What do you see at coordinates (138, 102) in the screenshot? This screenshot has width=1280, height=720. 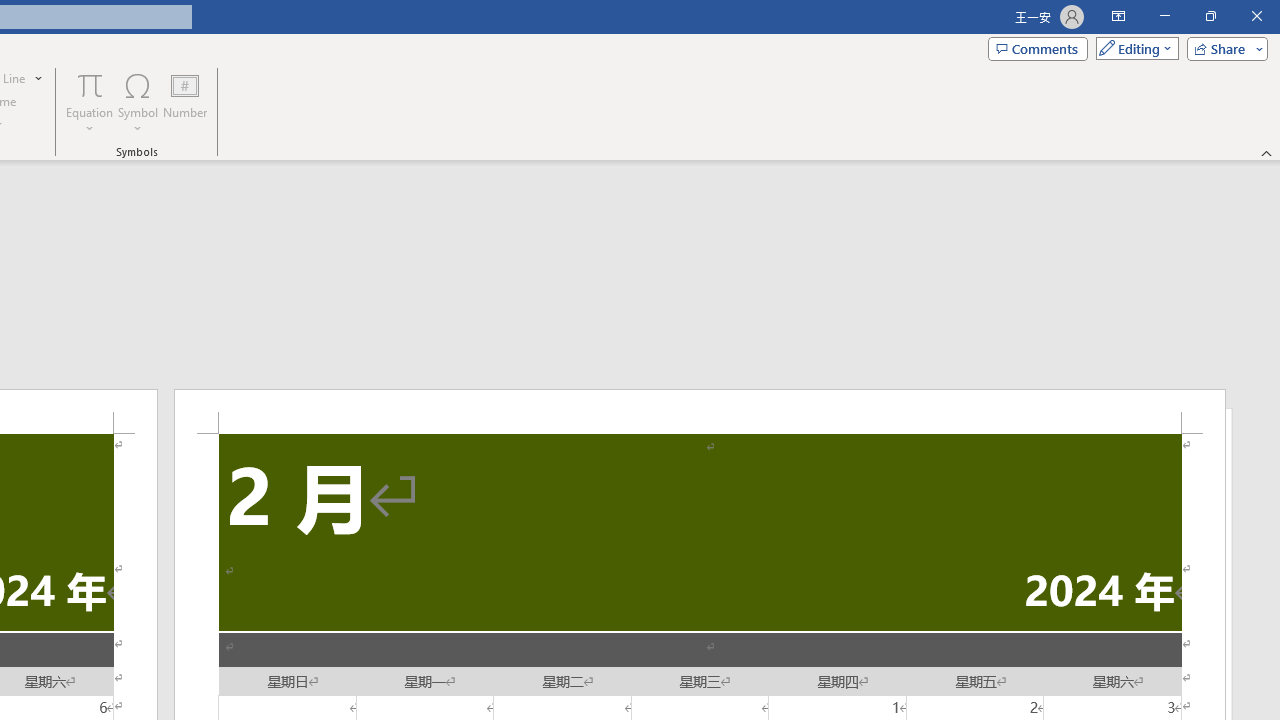 I see `Symbol` at bounding box center [138, 102].